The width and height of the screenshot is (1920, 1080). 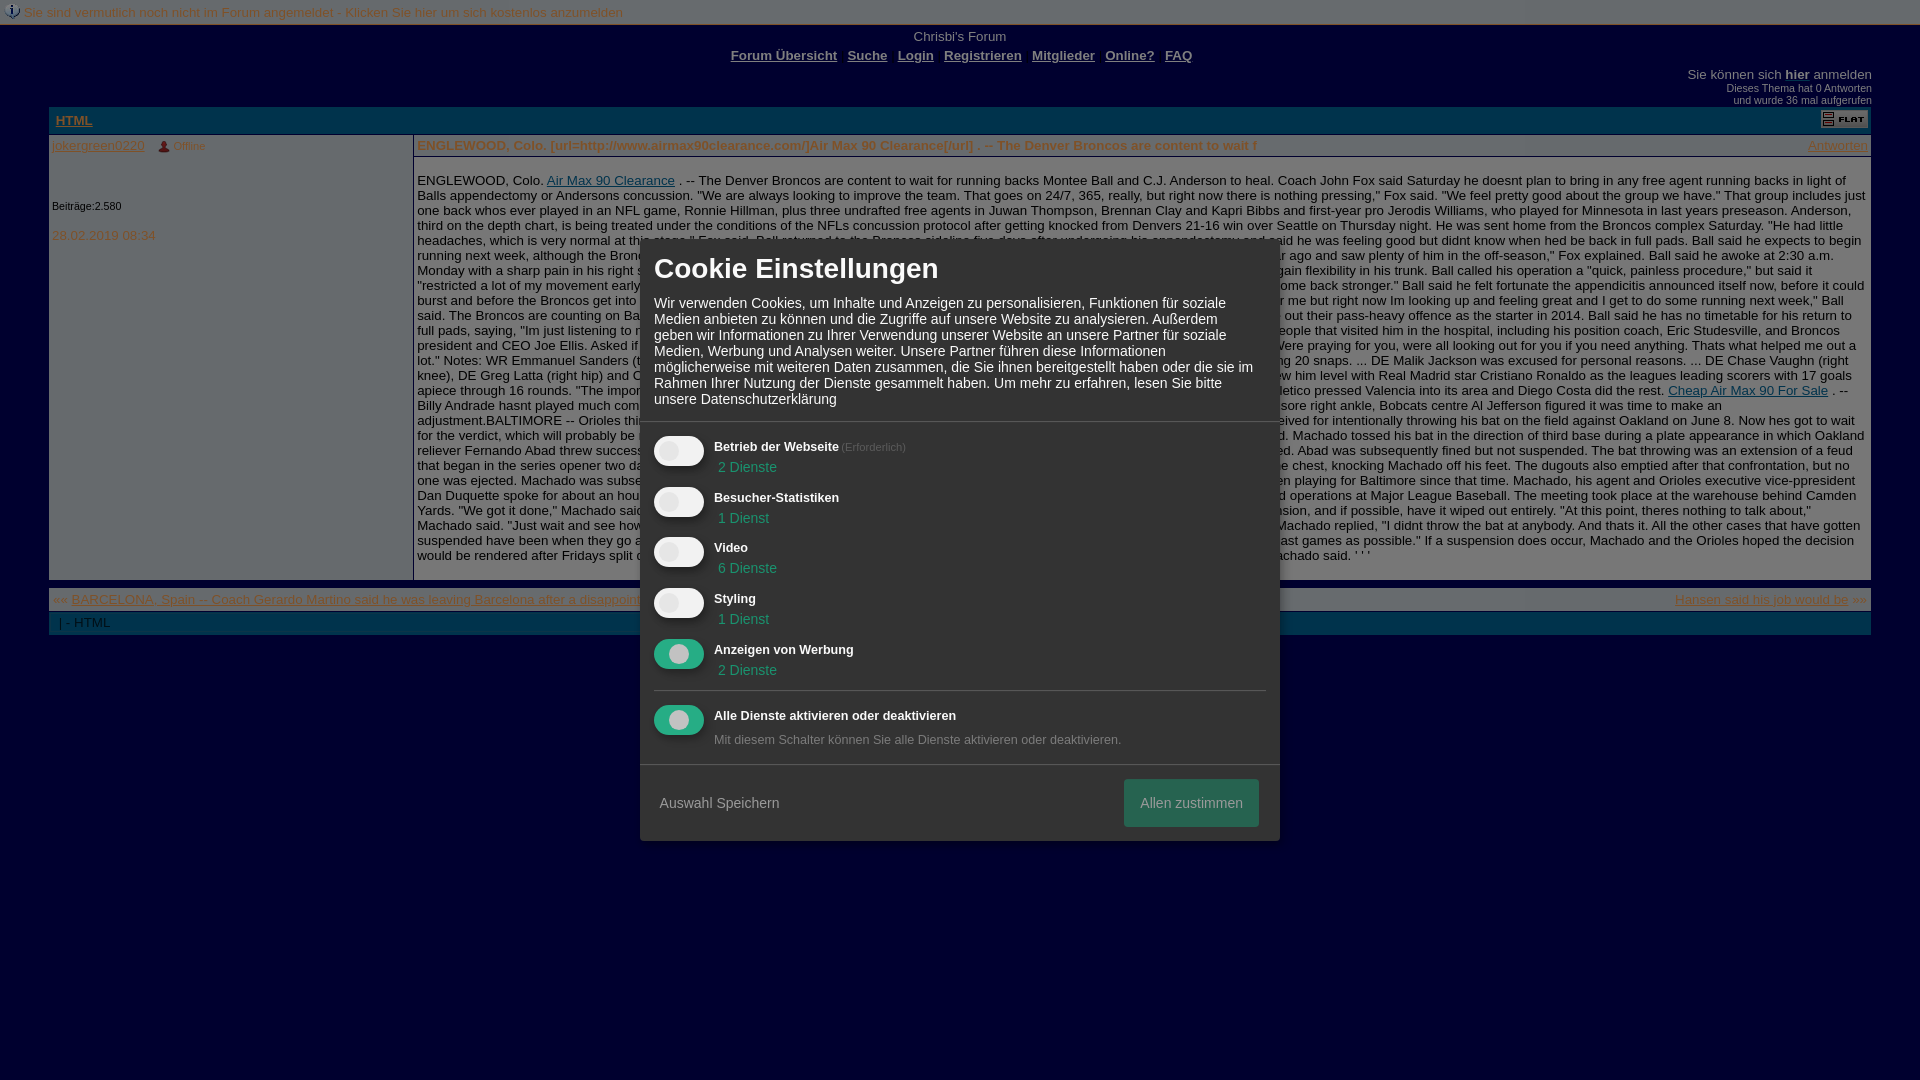 What do you see at coordinates (746, 568) in the screenshot?
I see `6 Dienste` at bounding box center [746, 568].